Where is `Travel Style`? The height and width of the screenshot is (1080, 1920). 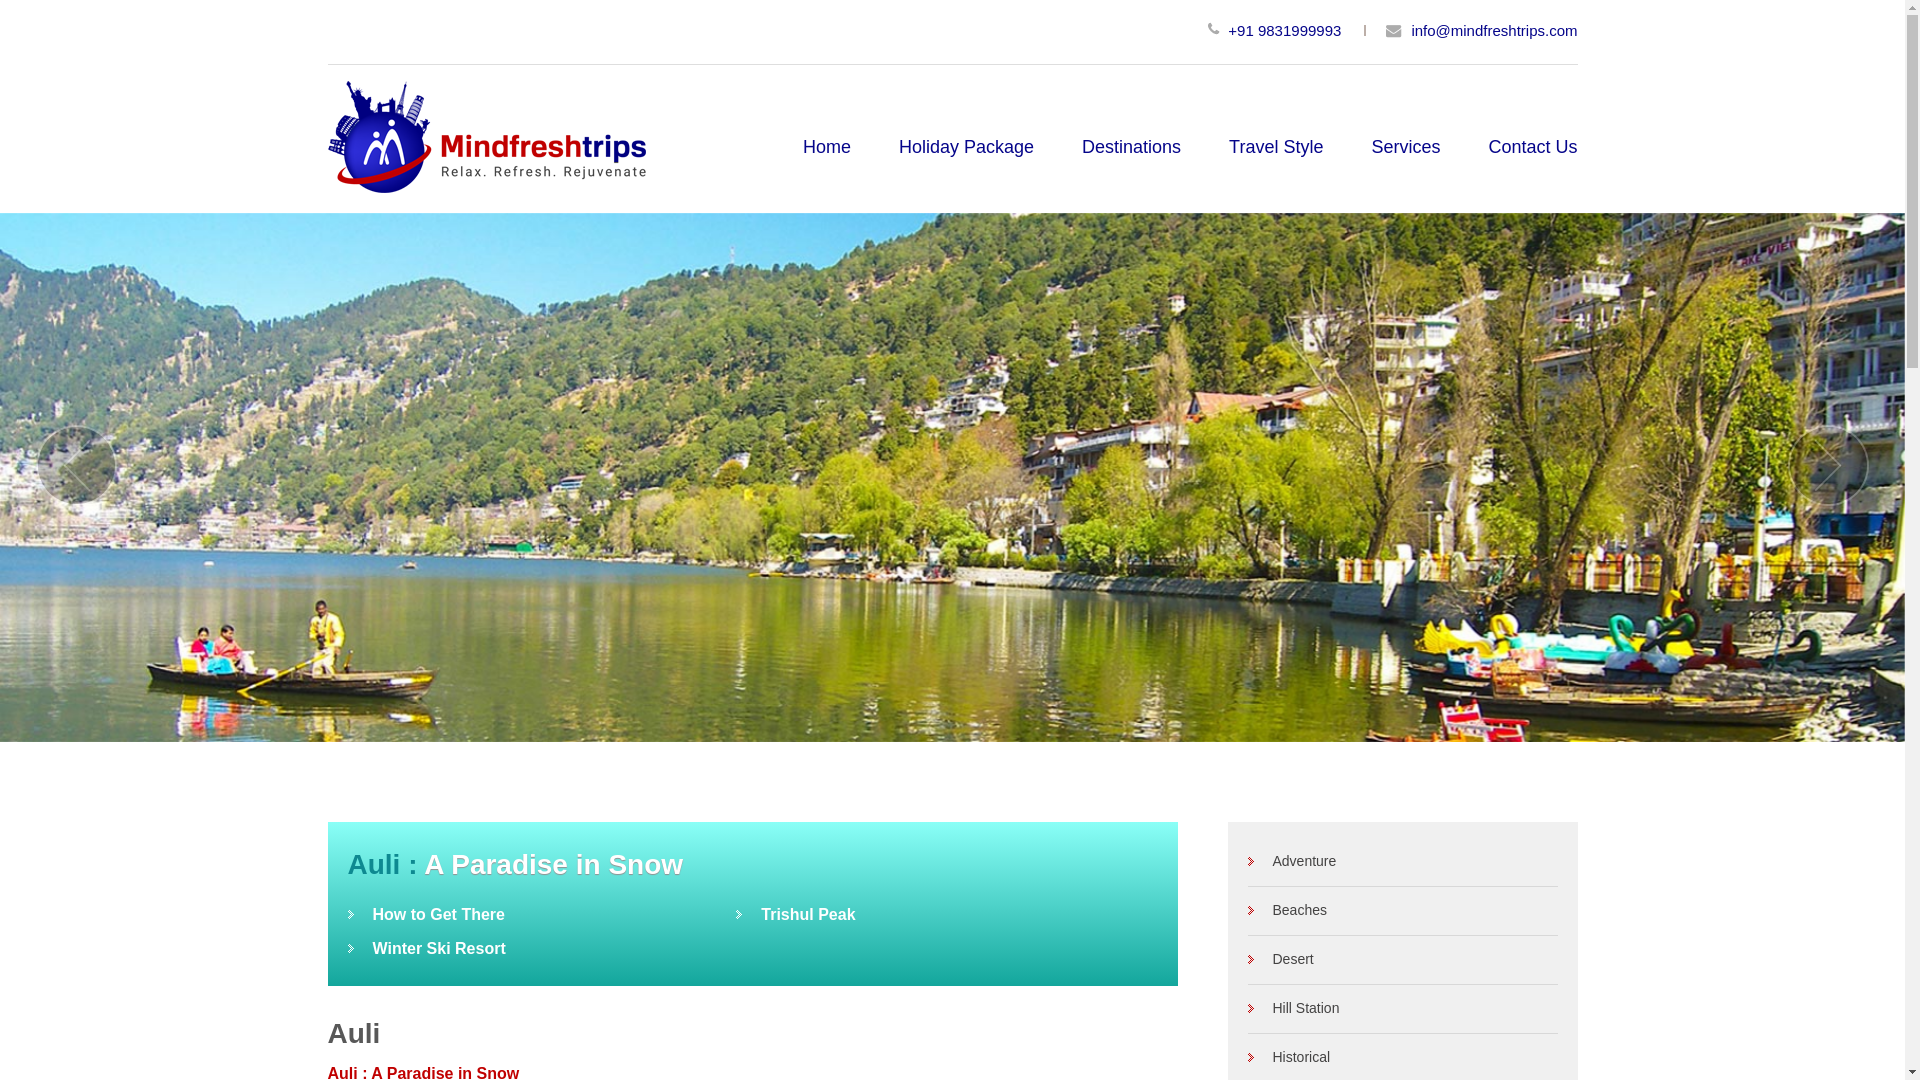 Travel Style is located at coordinates (1275, 151).